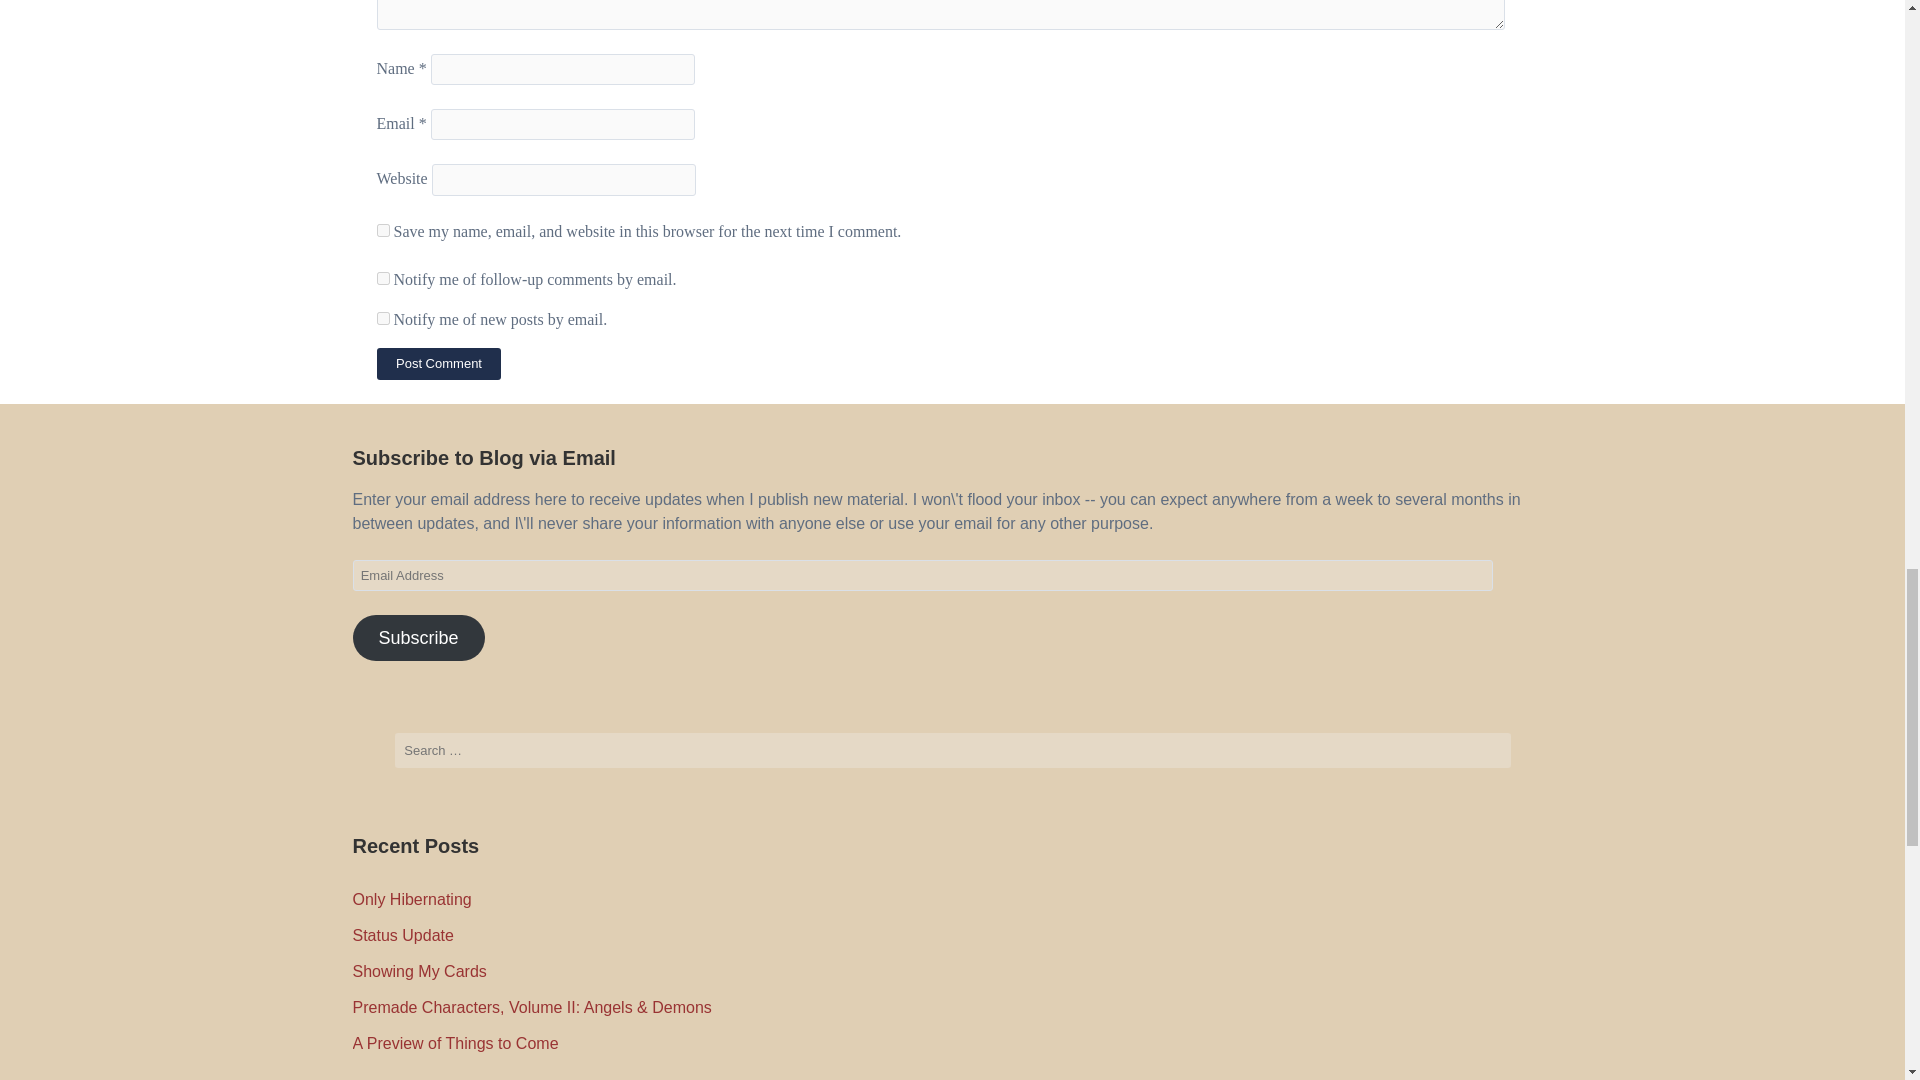  Describe the element at coordinates (382, 318) in the screenshot. I see `subscribe` at that location.